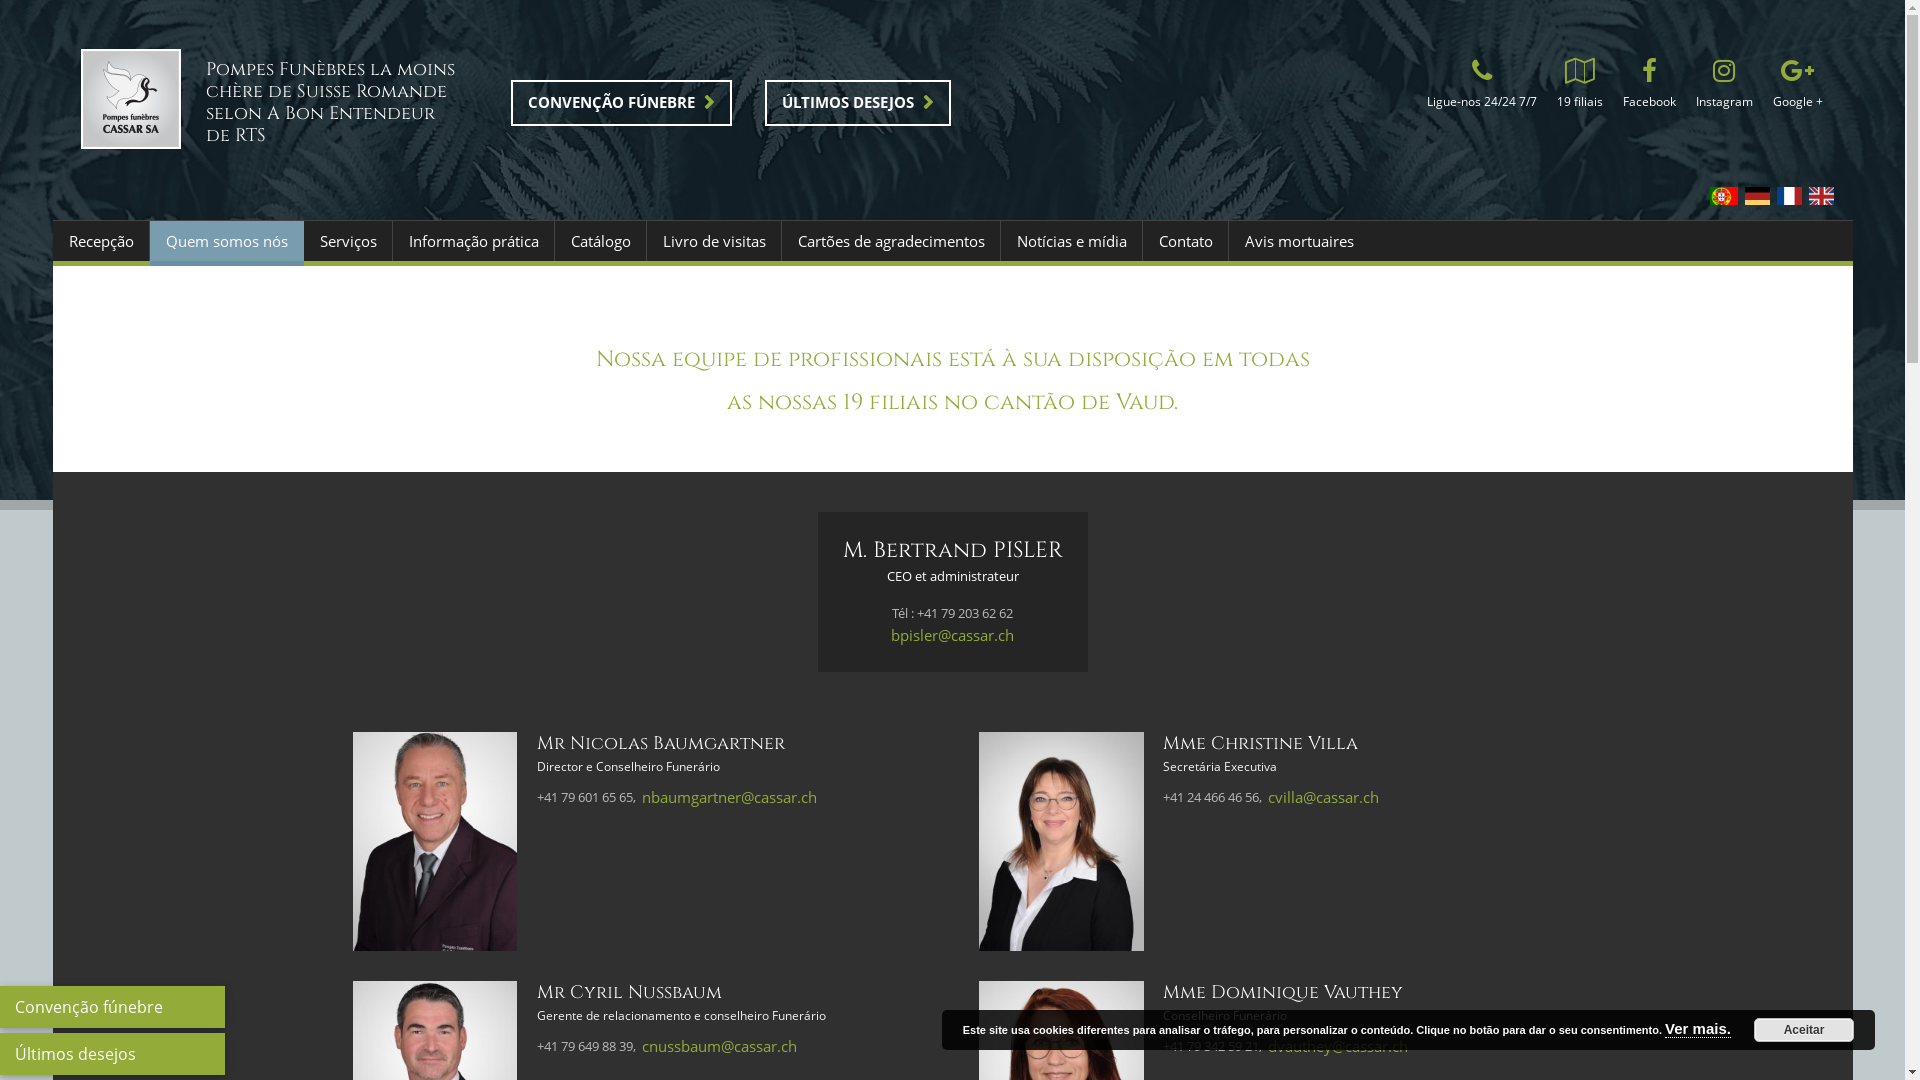 The width and height of the screenshot is (1920, 1080). What do you see at coordinates (1724, 87) in the screenshot?
I see `Instagram` at bounding box center [1724, 87].